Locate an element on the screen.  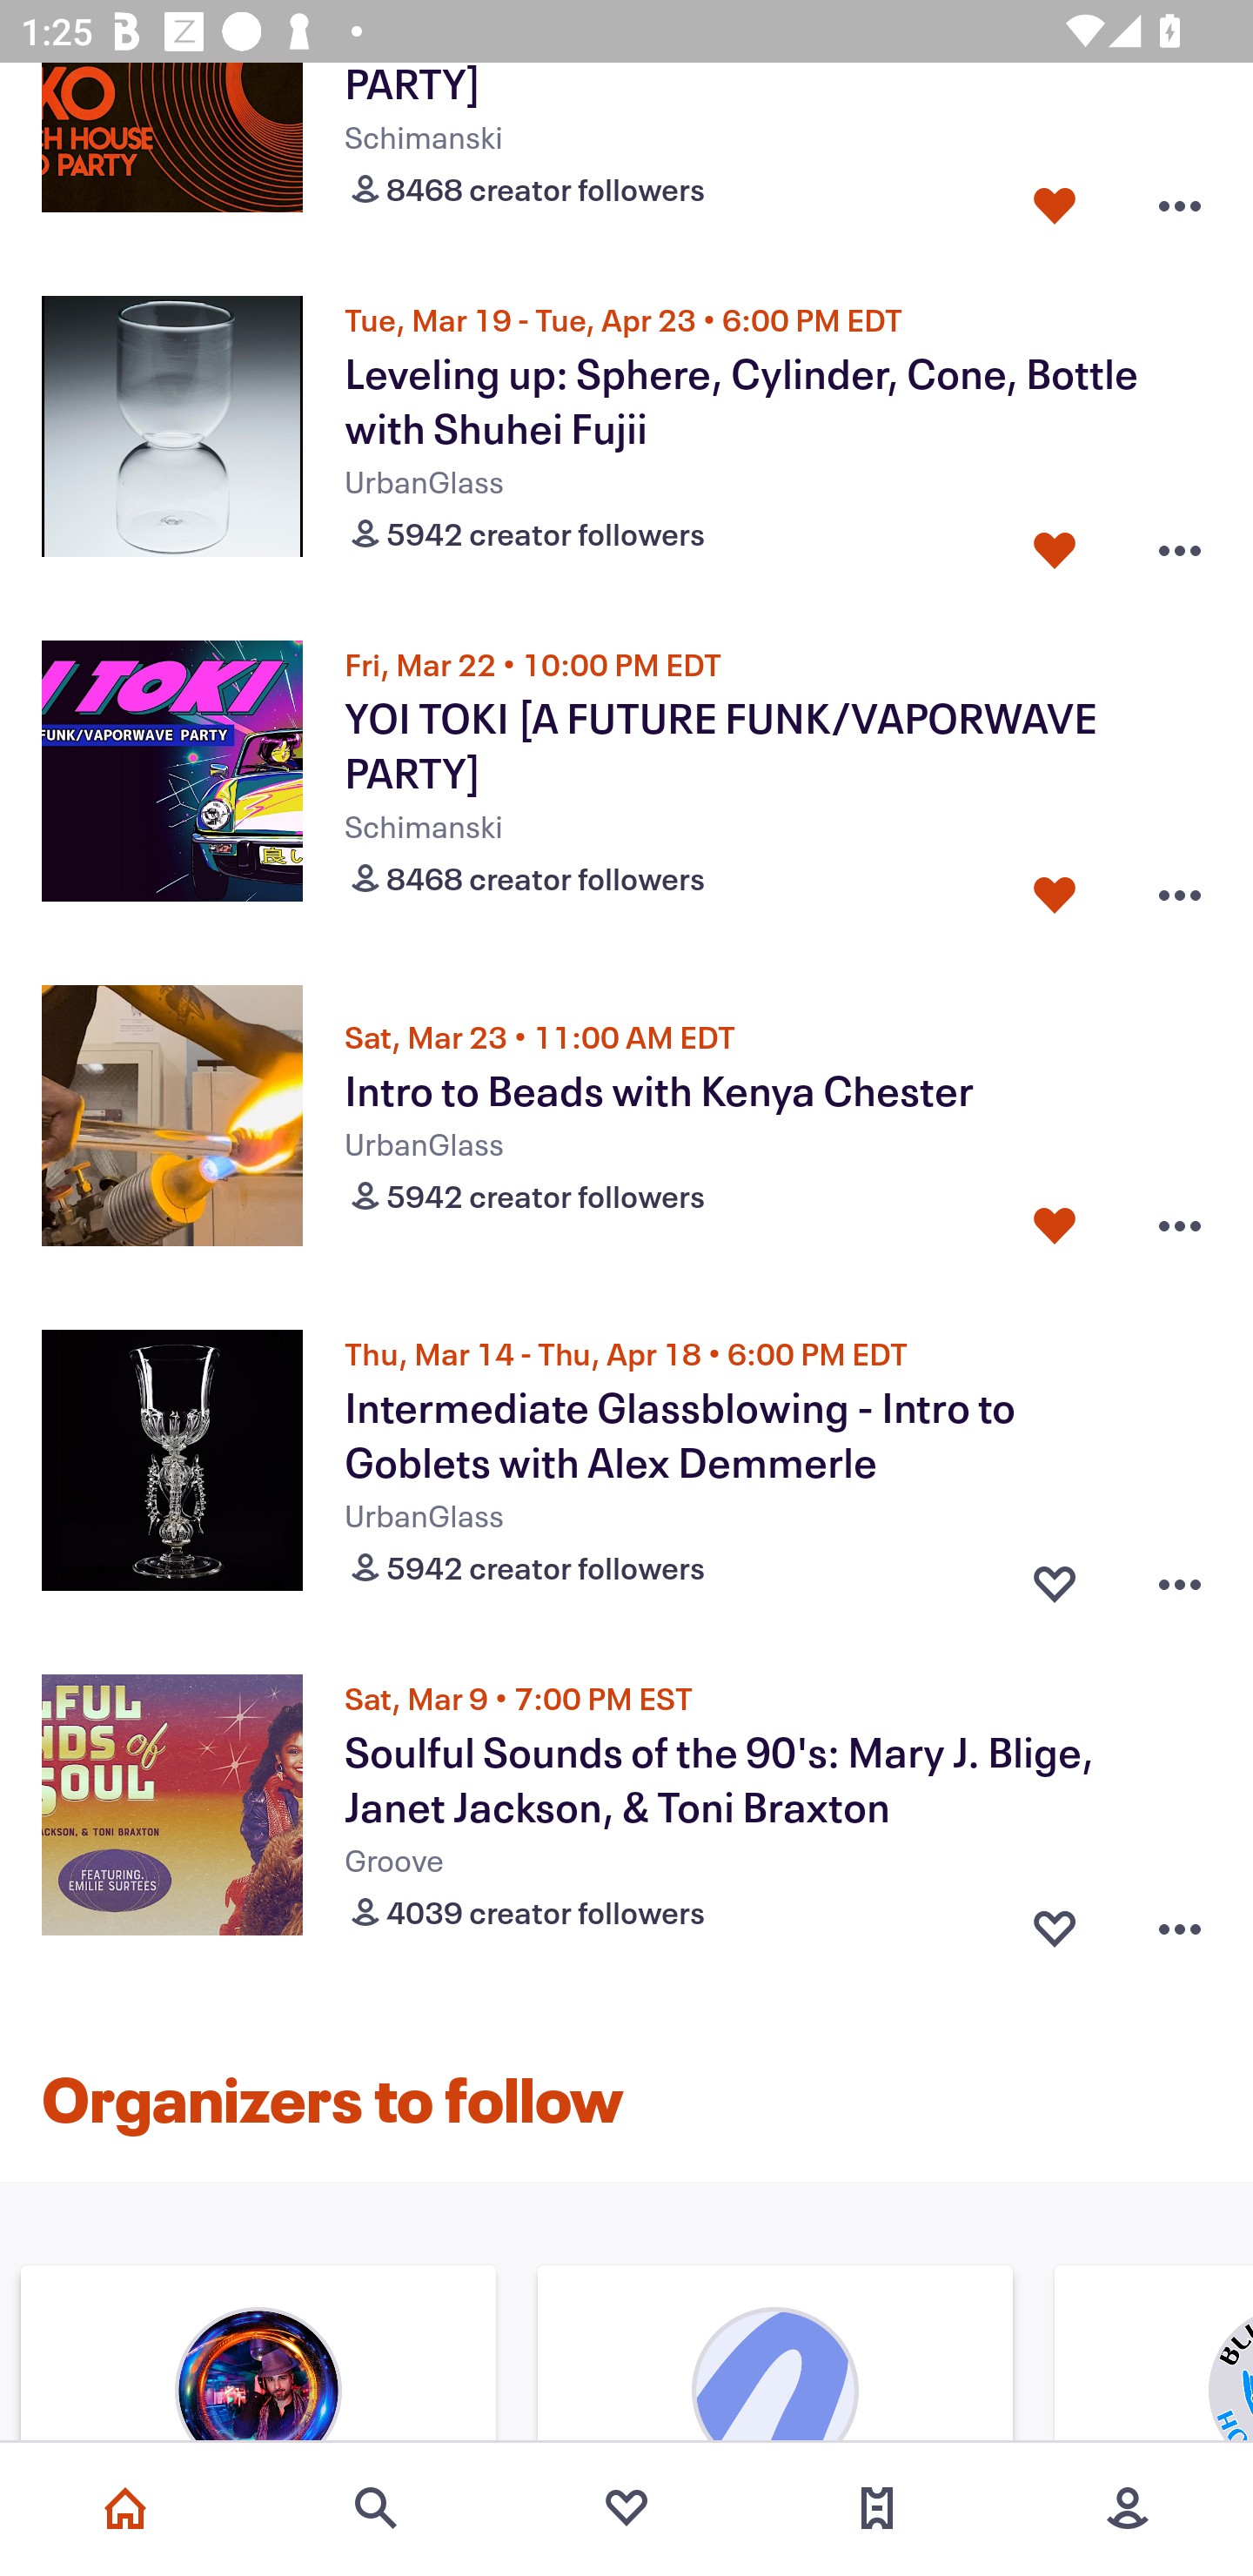
Tickets is located at coordinates (877, 2508).